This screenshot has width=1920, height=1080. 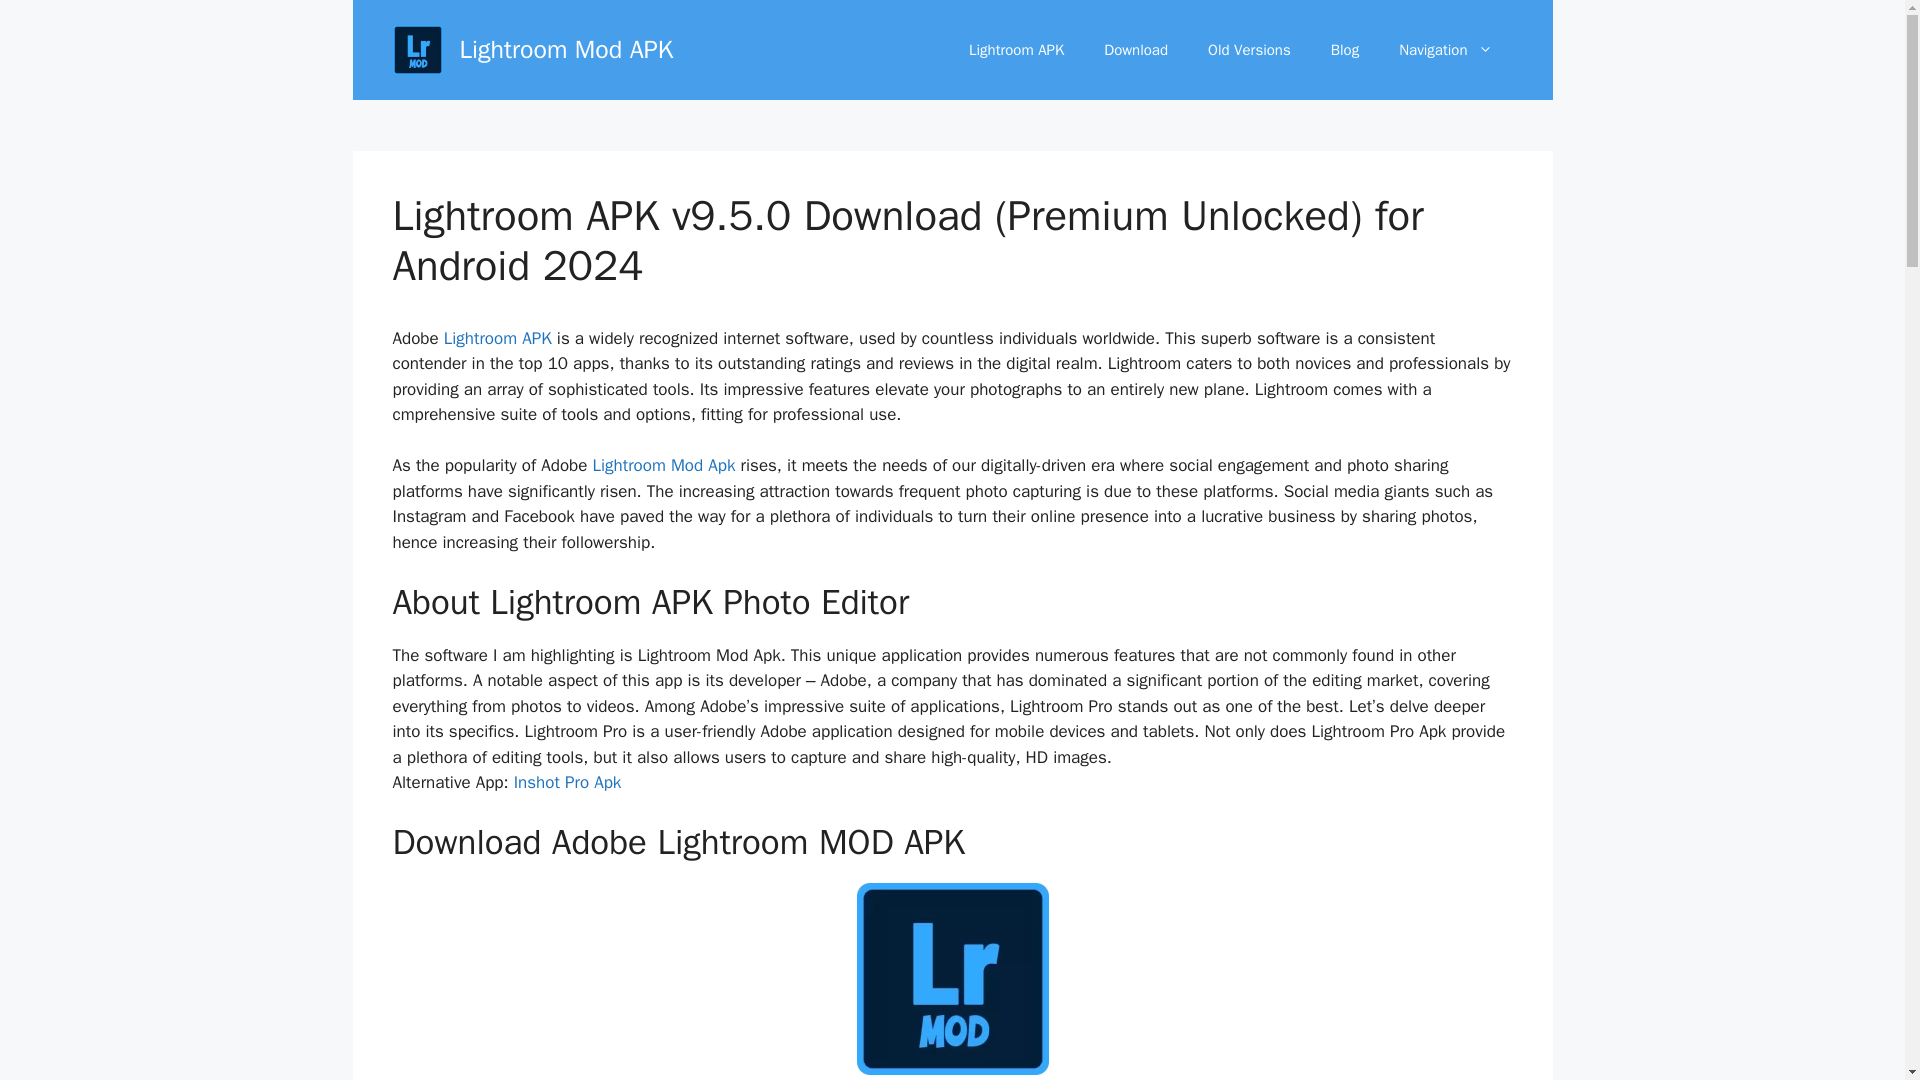 I want to click on Lightroom Mod APK, so click(x=566, y=48).